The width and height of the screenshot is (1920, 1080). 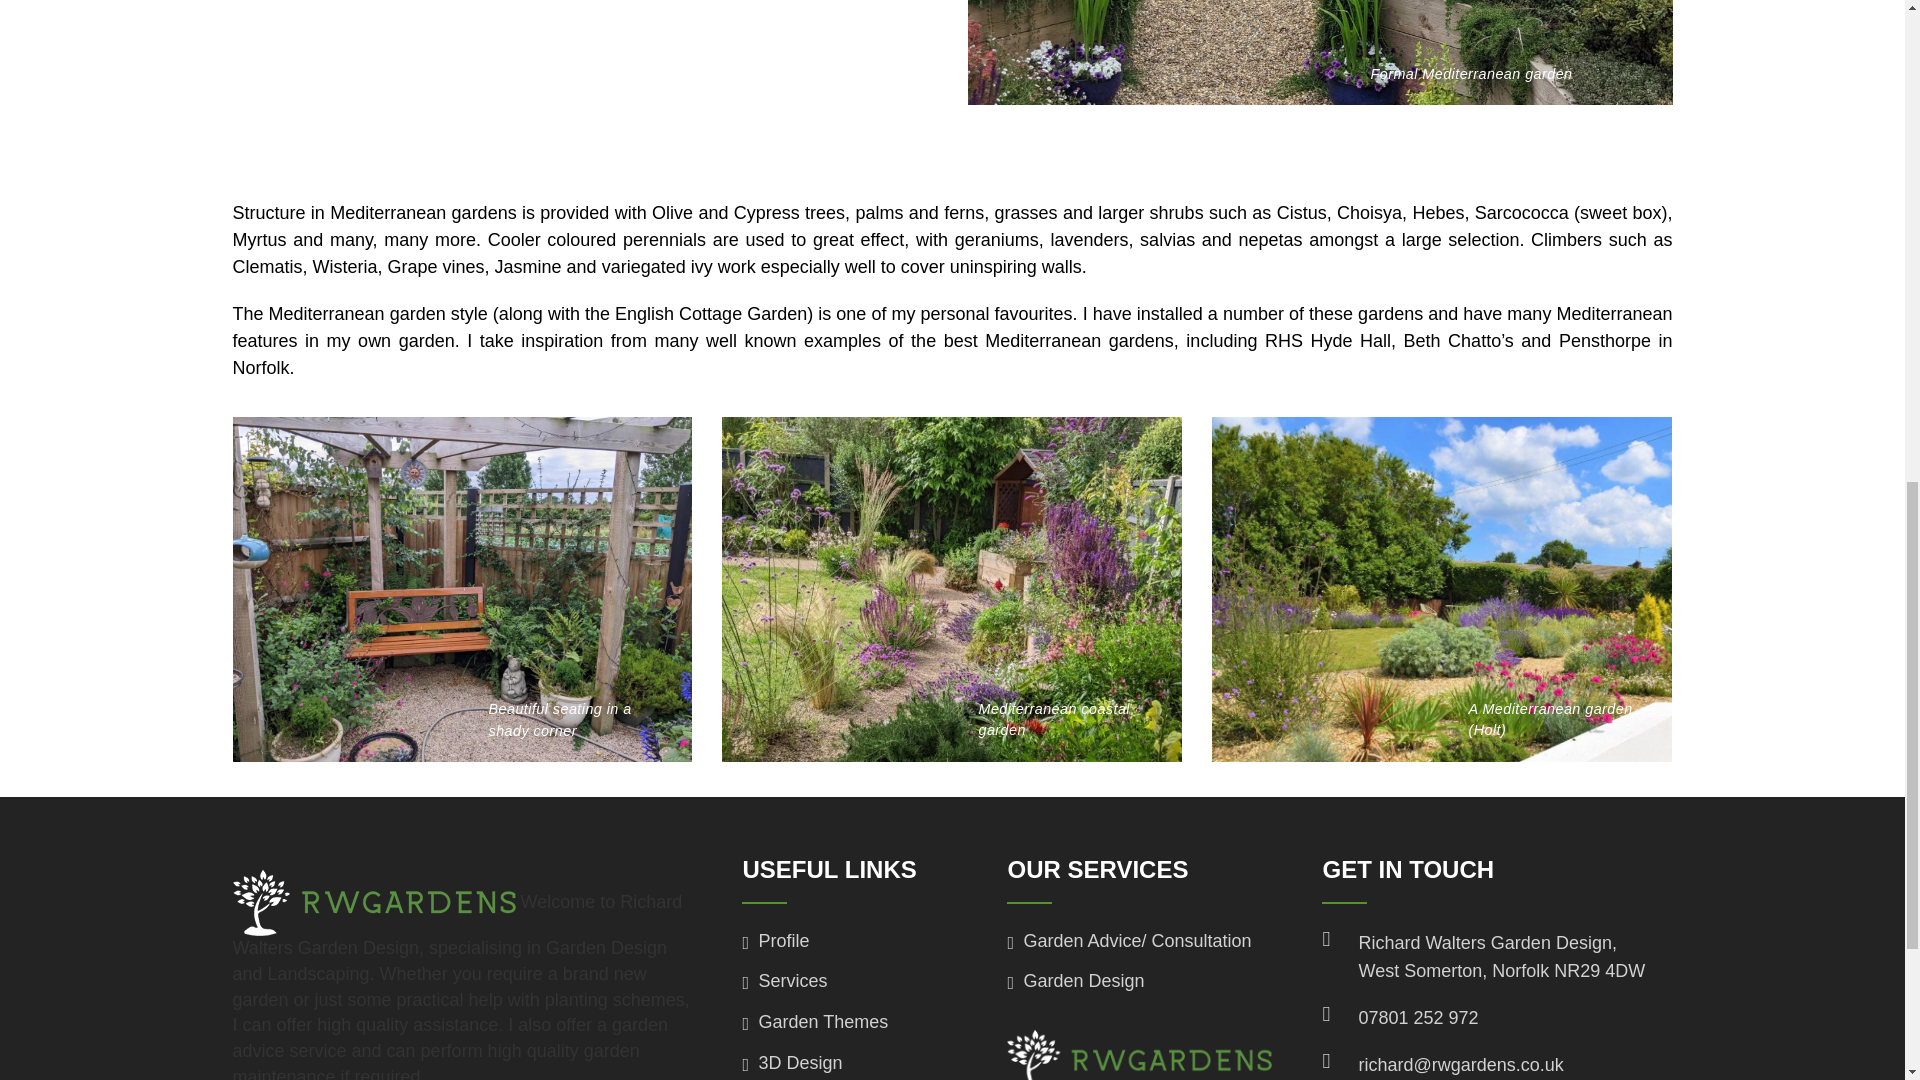 I want to click on 3D Design, so click(x=795, y=1063).